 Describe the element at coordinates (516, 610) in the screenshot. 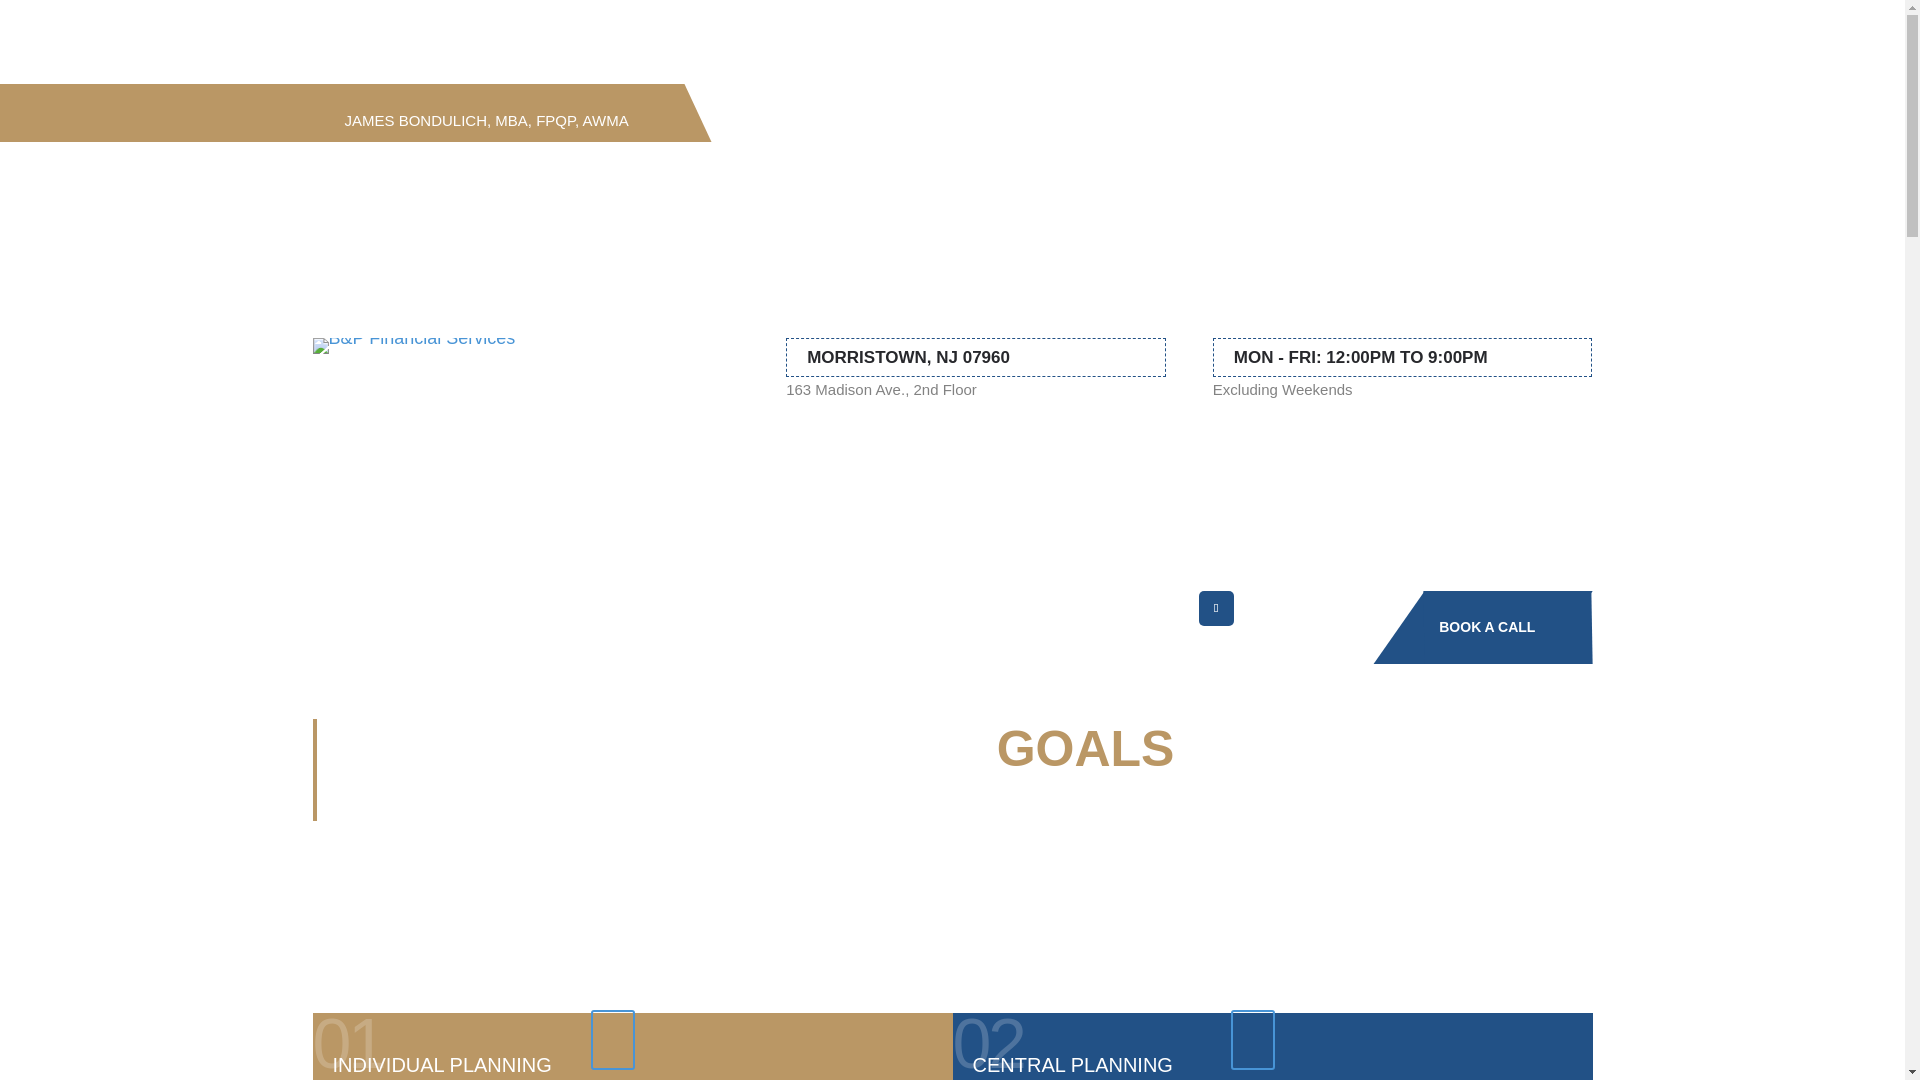

I see `ABOUT ME` at that location.